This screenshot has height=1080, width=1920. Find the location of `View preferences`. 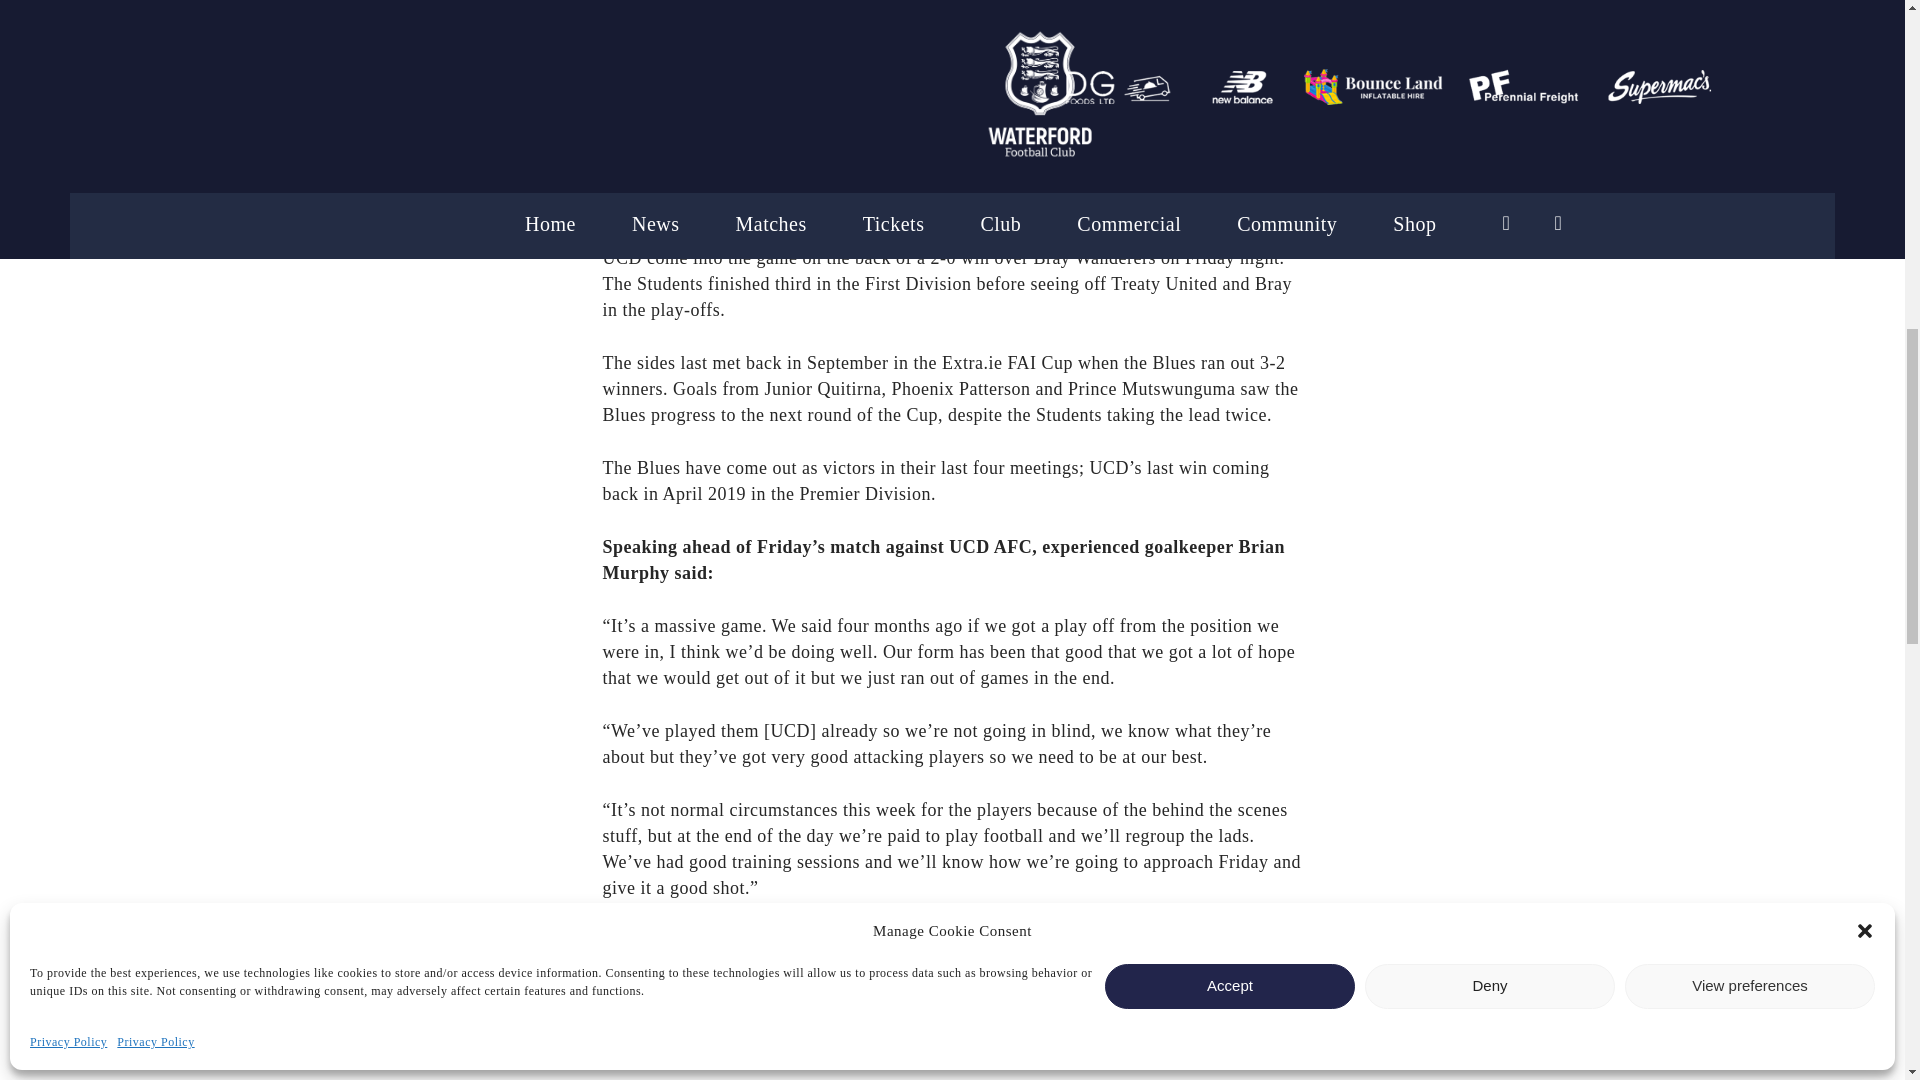

View preferences is located at coordinates (1750, 446).